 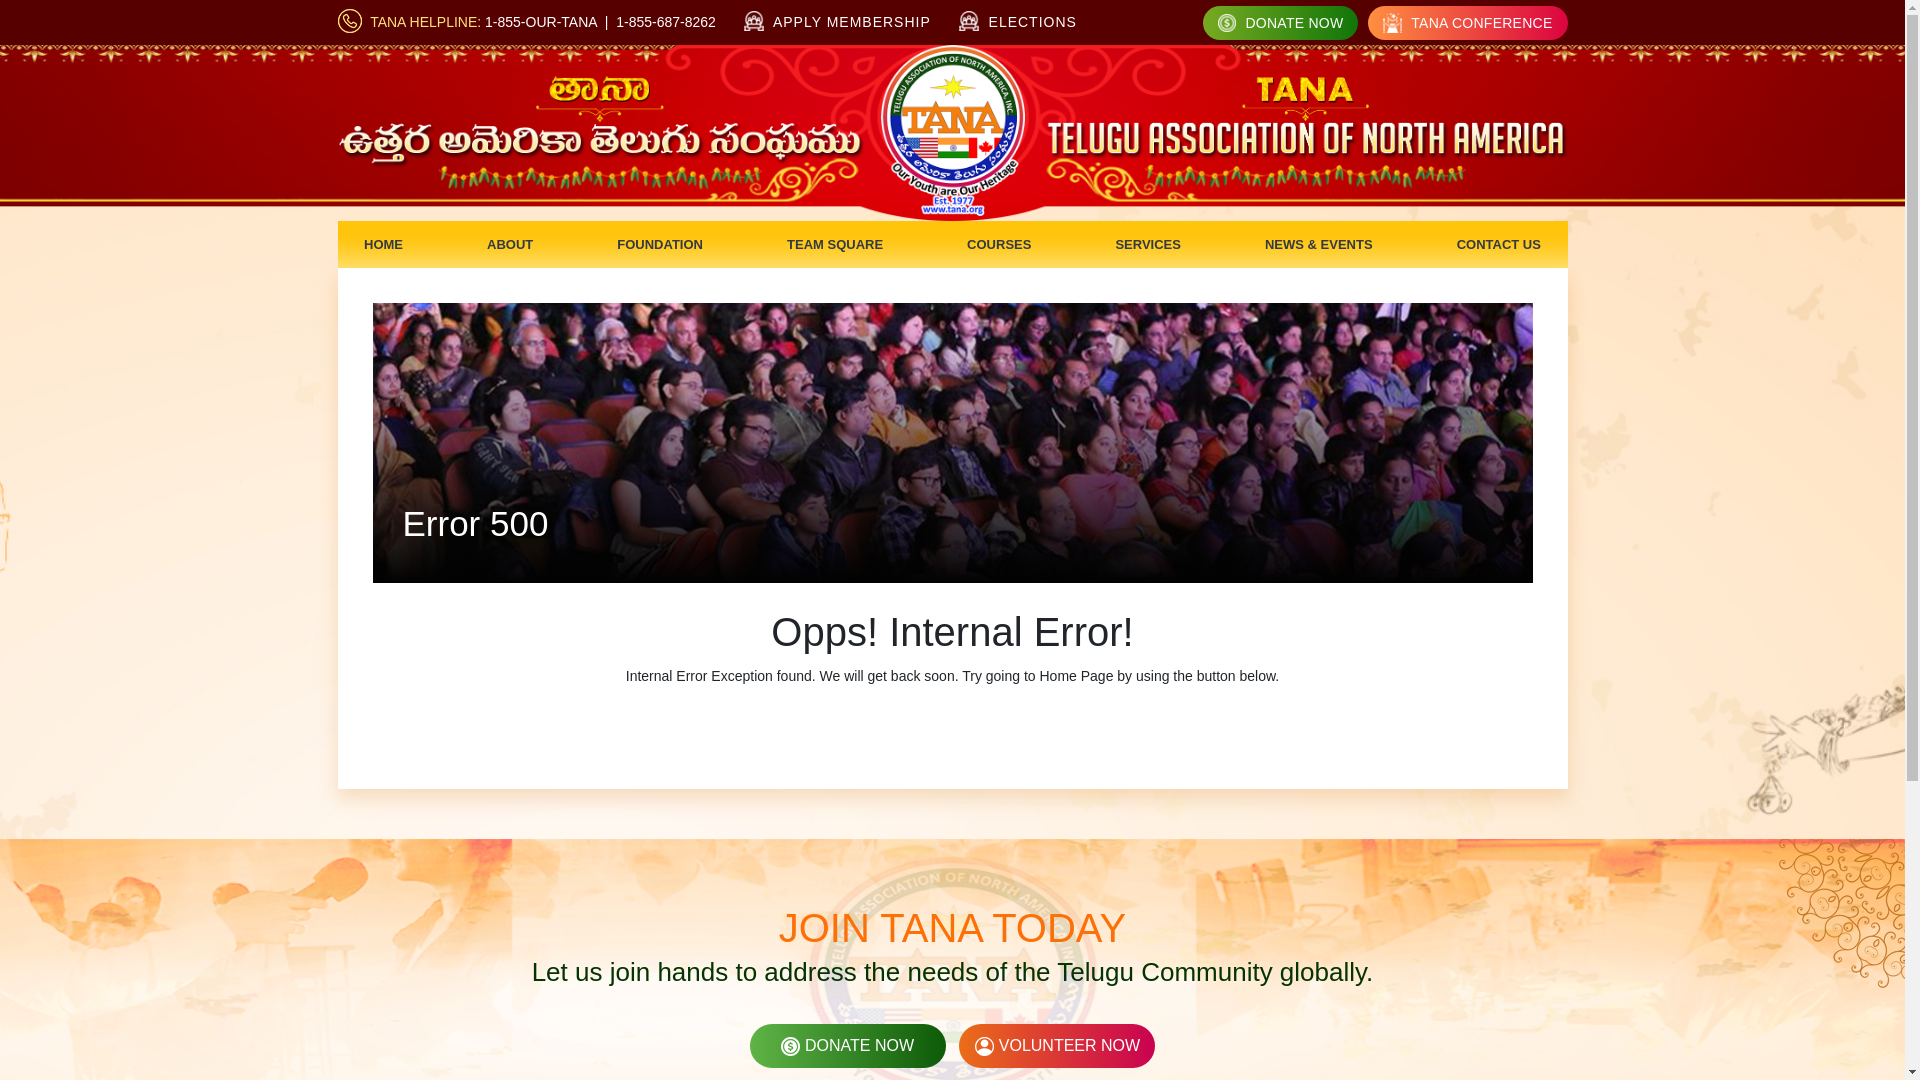 I want to click on APPLY MEMBERSHIP, so click(x=838, y=22).